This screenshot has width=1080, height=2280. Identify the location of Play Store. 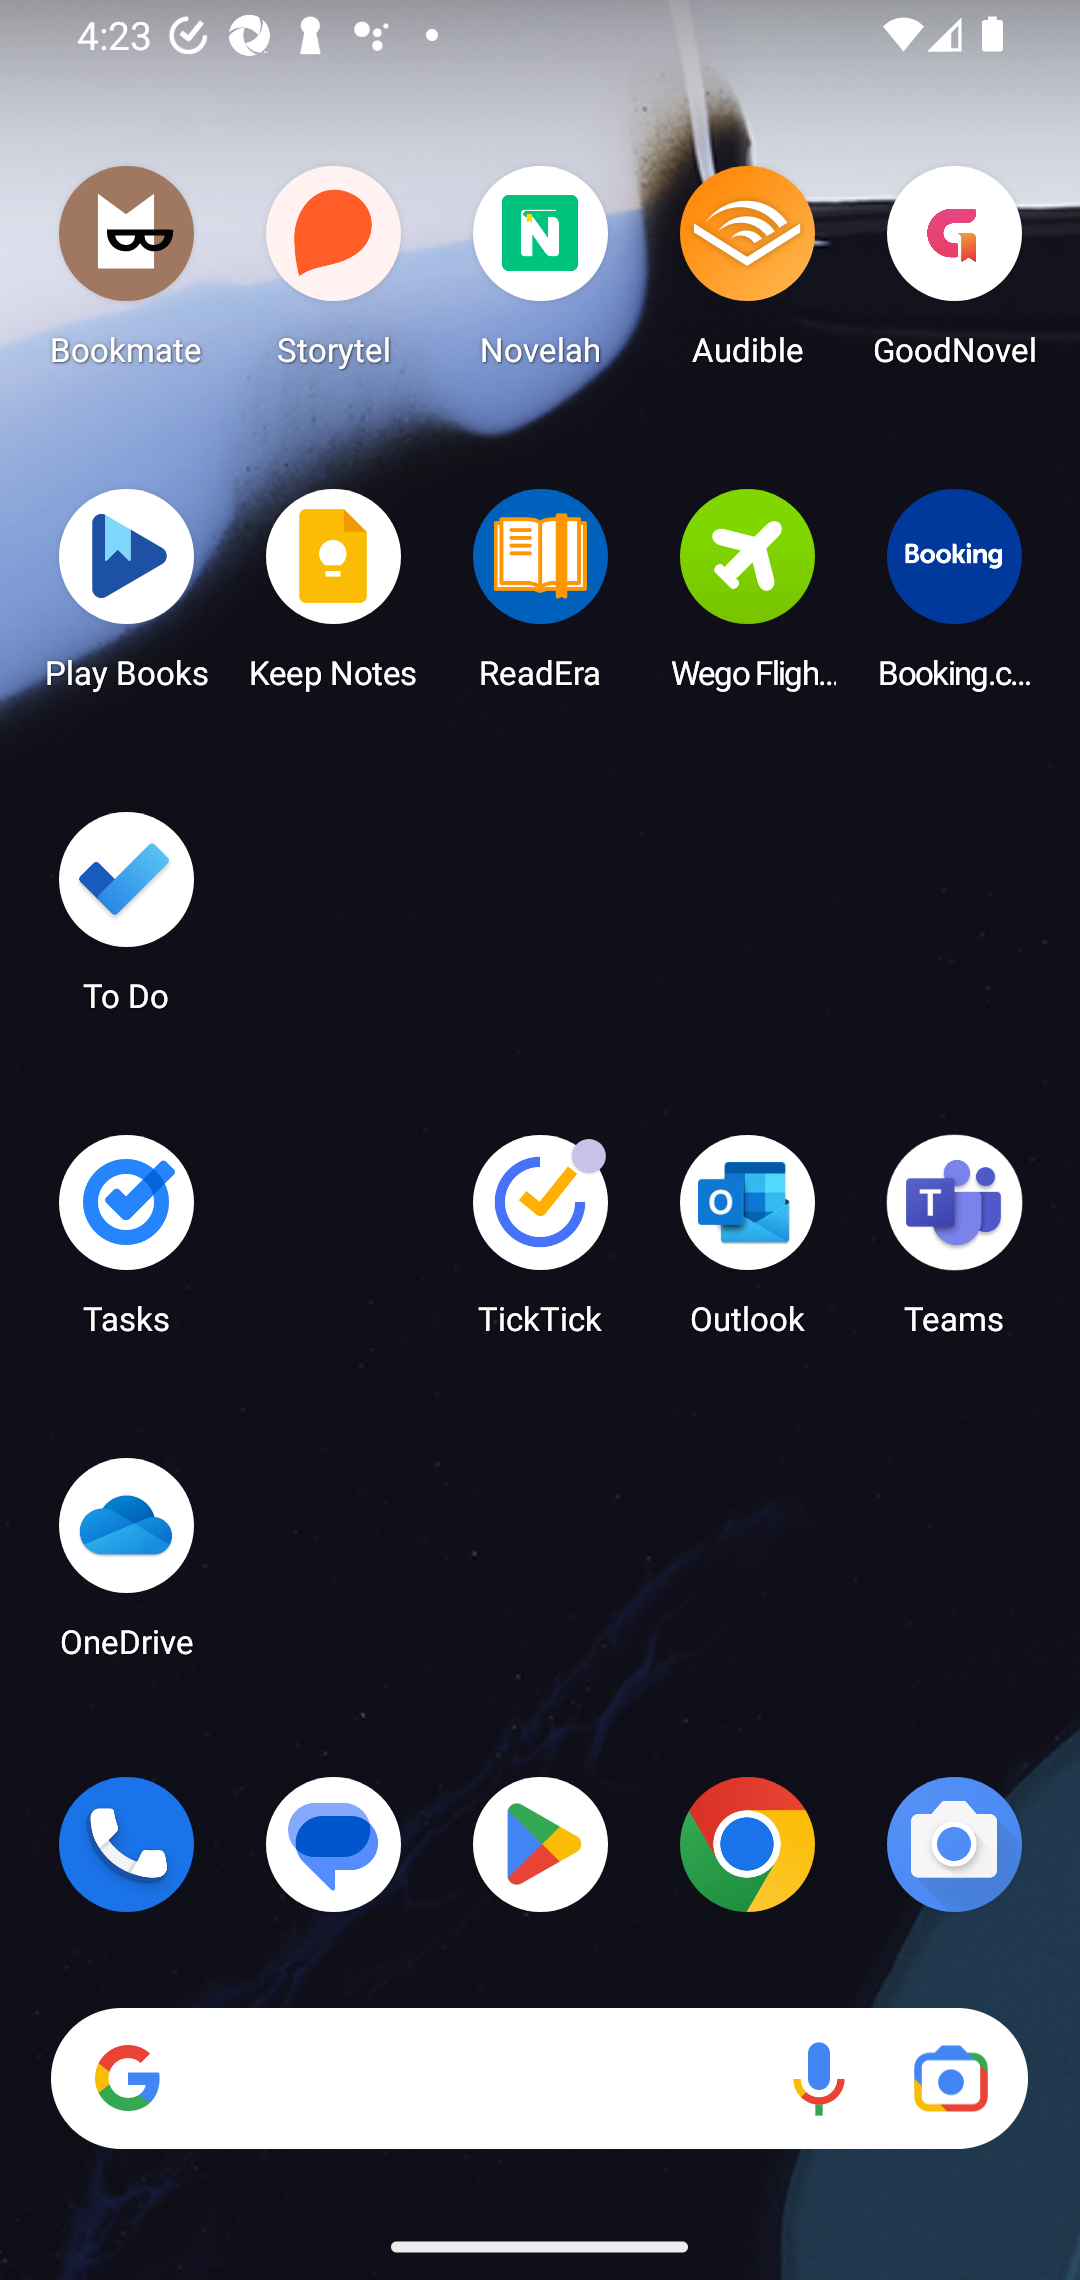
(540, 1844).